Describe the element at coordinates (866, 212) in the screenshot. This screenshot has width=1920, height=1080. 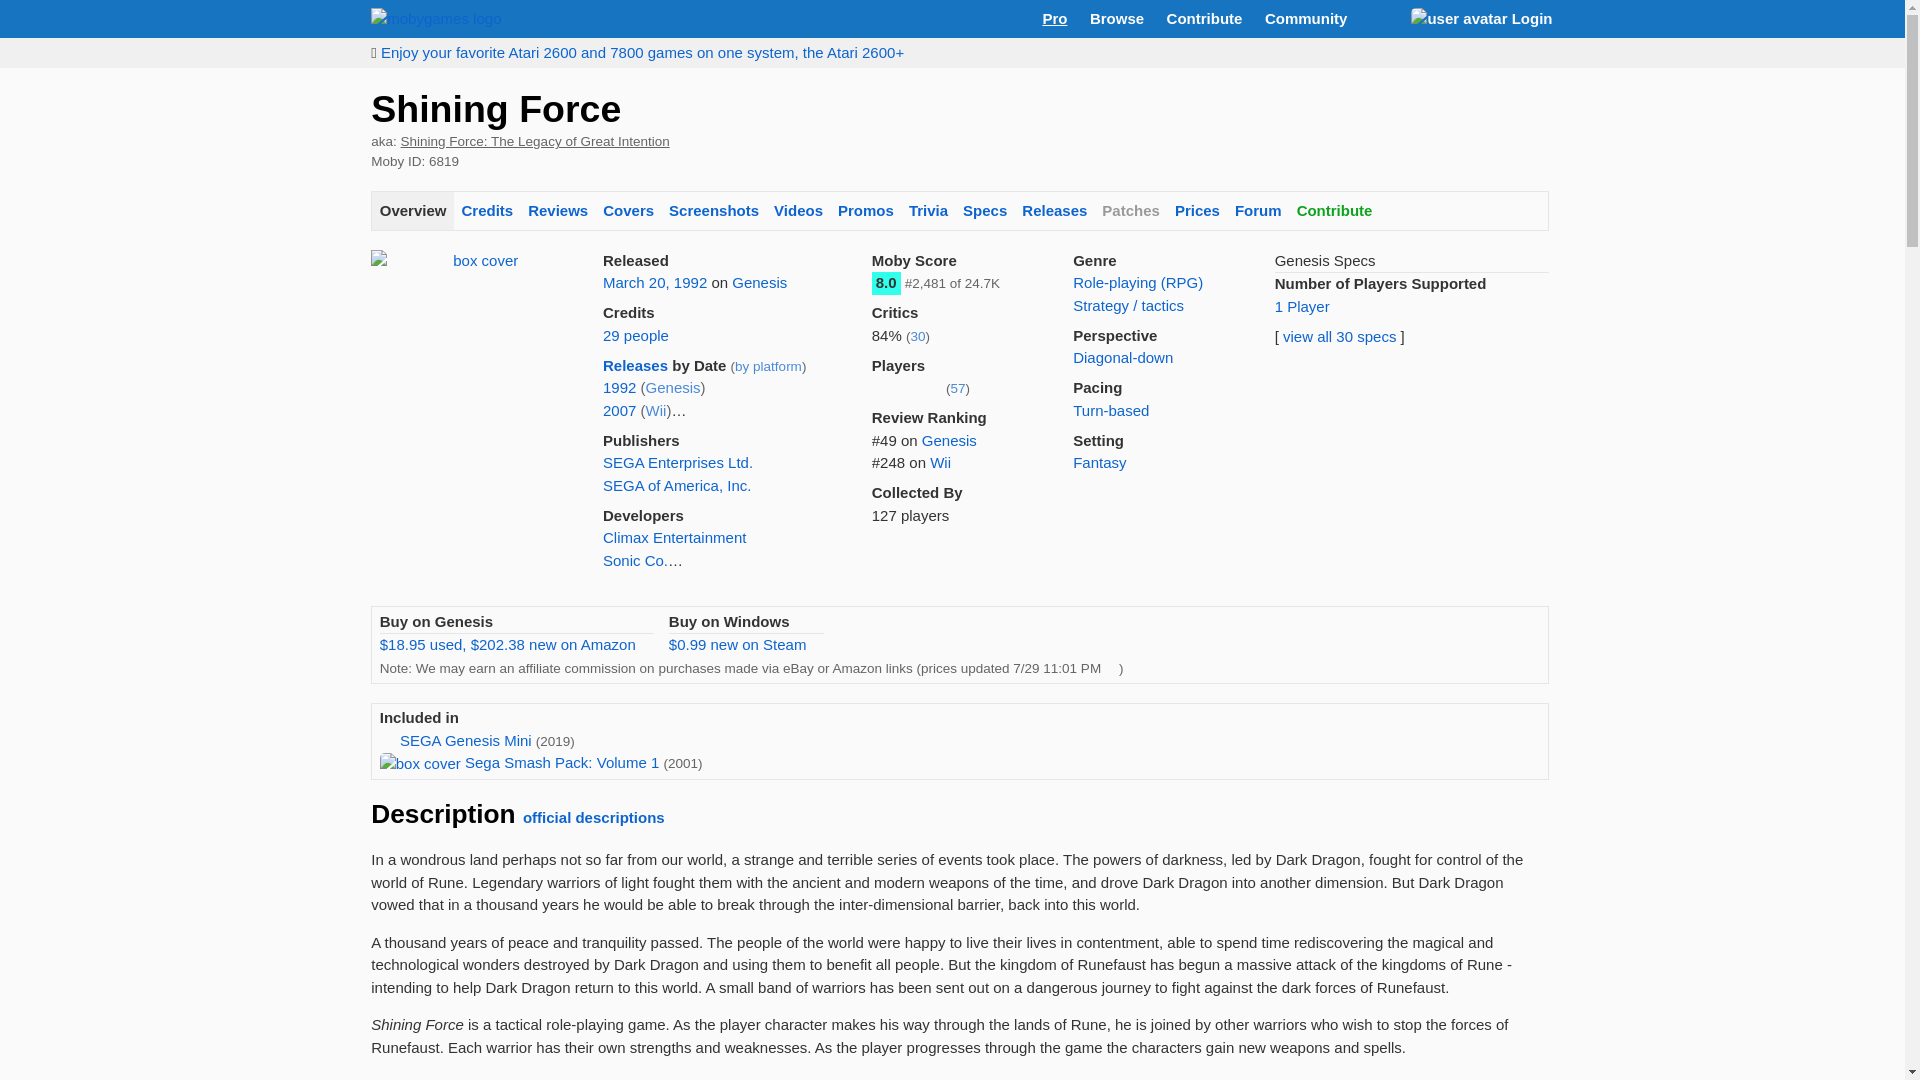
I see `Promos` at that location.